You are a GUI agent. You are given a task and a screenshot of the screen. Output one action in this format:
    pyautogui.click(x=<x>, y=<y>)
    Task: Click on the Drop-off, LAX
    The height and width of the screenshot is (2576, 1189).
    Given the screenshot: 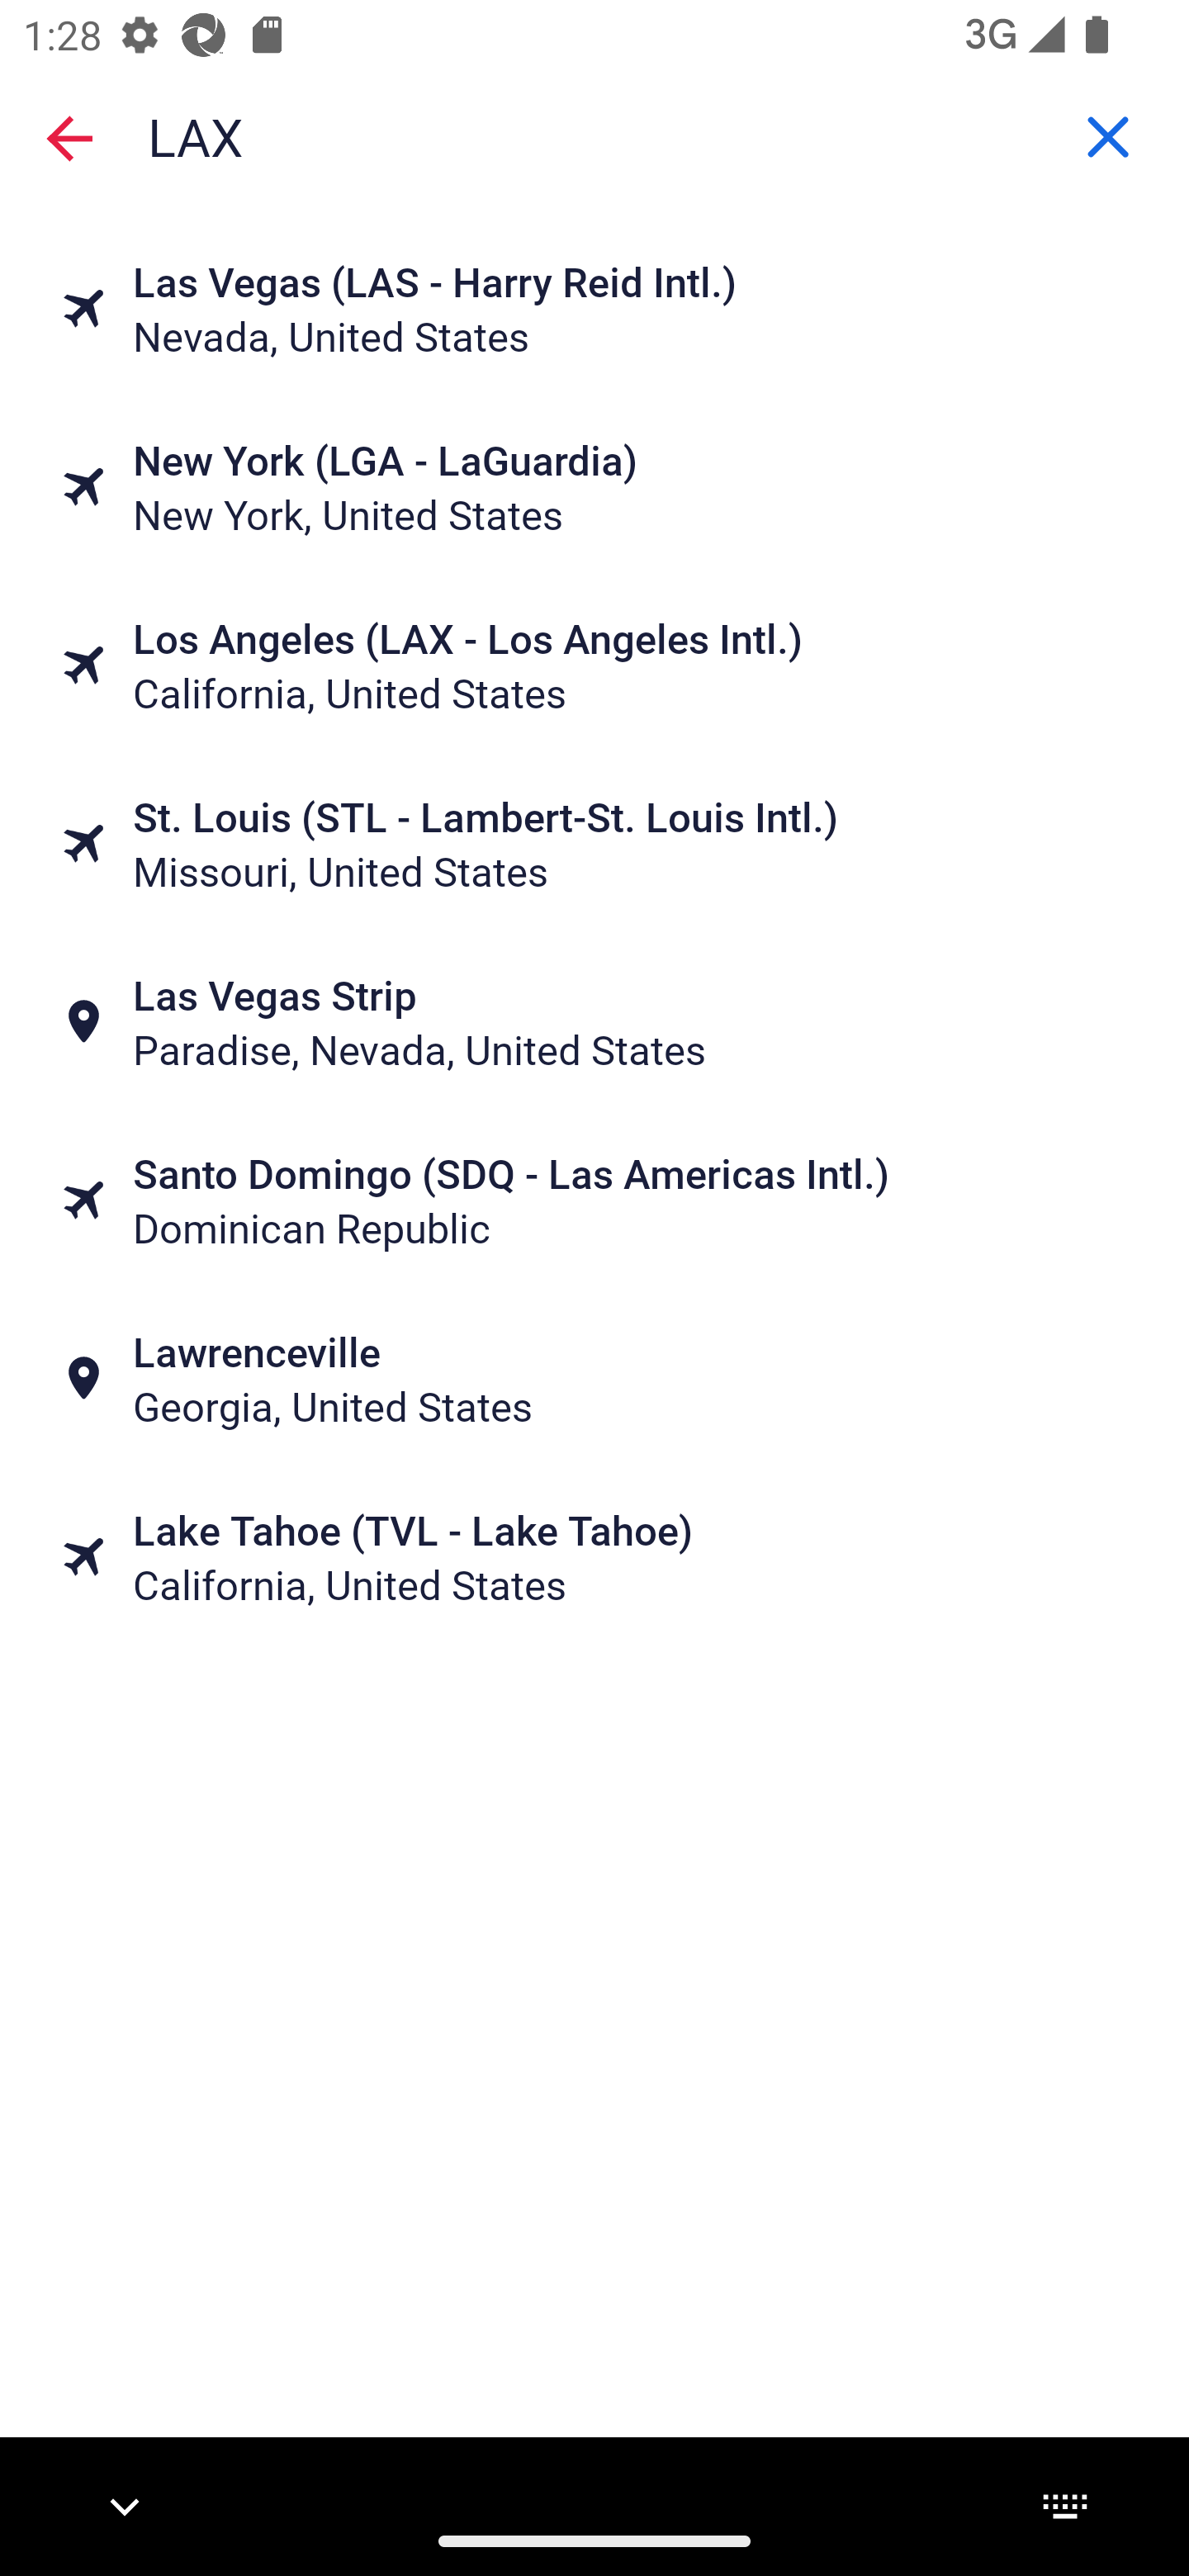 What is the action you would take?
    pyautogui.click(x=594, y=135)
    